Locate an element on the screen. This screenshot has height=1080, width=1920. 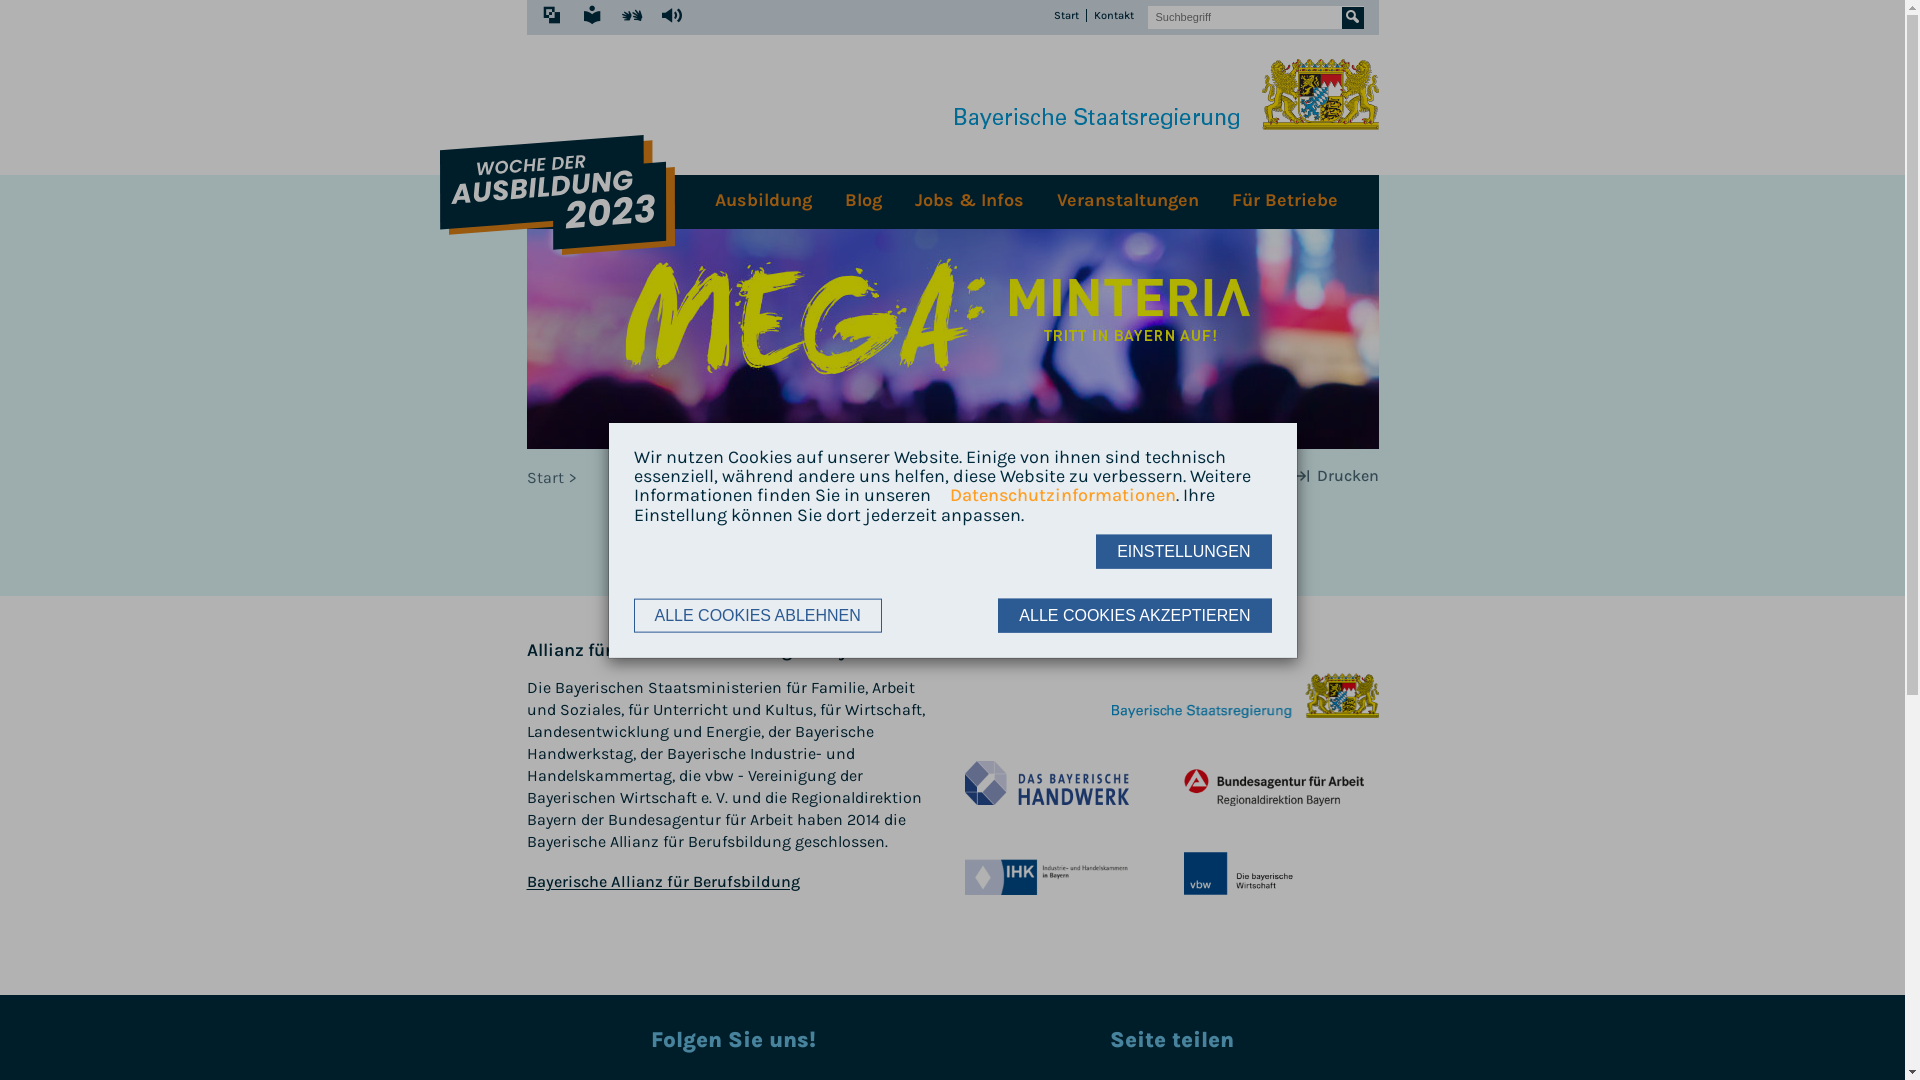
SUCHEN is located at coordinates (1353, 17).